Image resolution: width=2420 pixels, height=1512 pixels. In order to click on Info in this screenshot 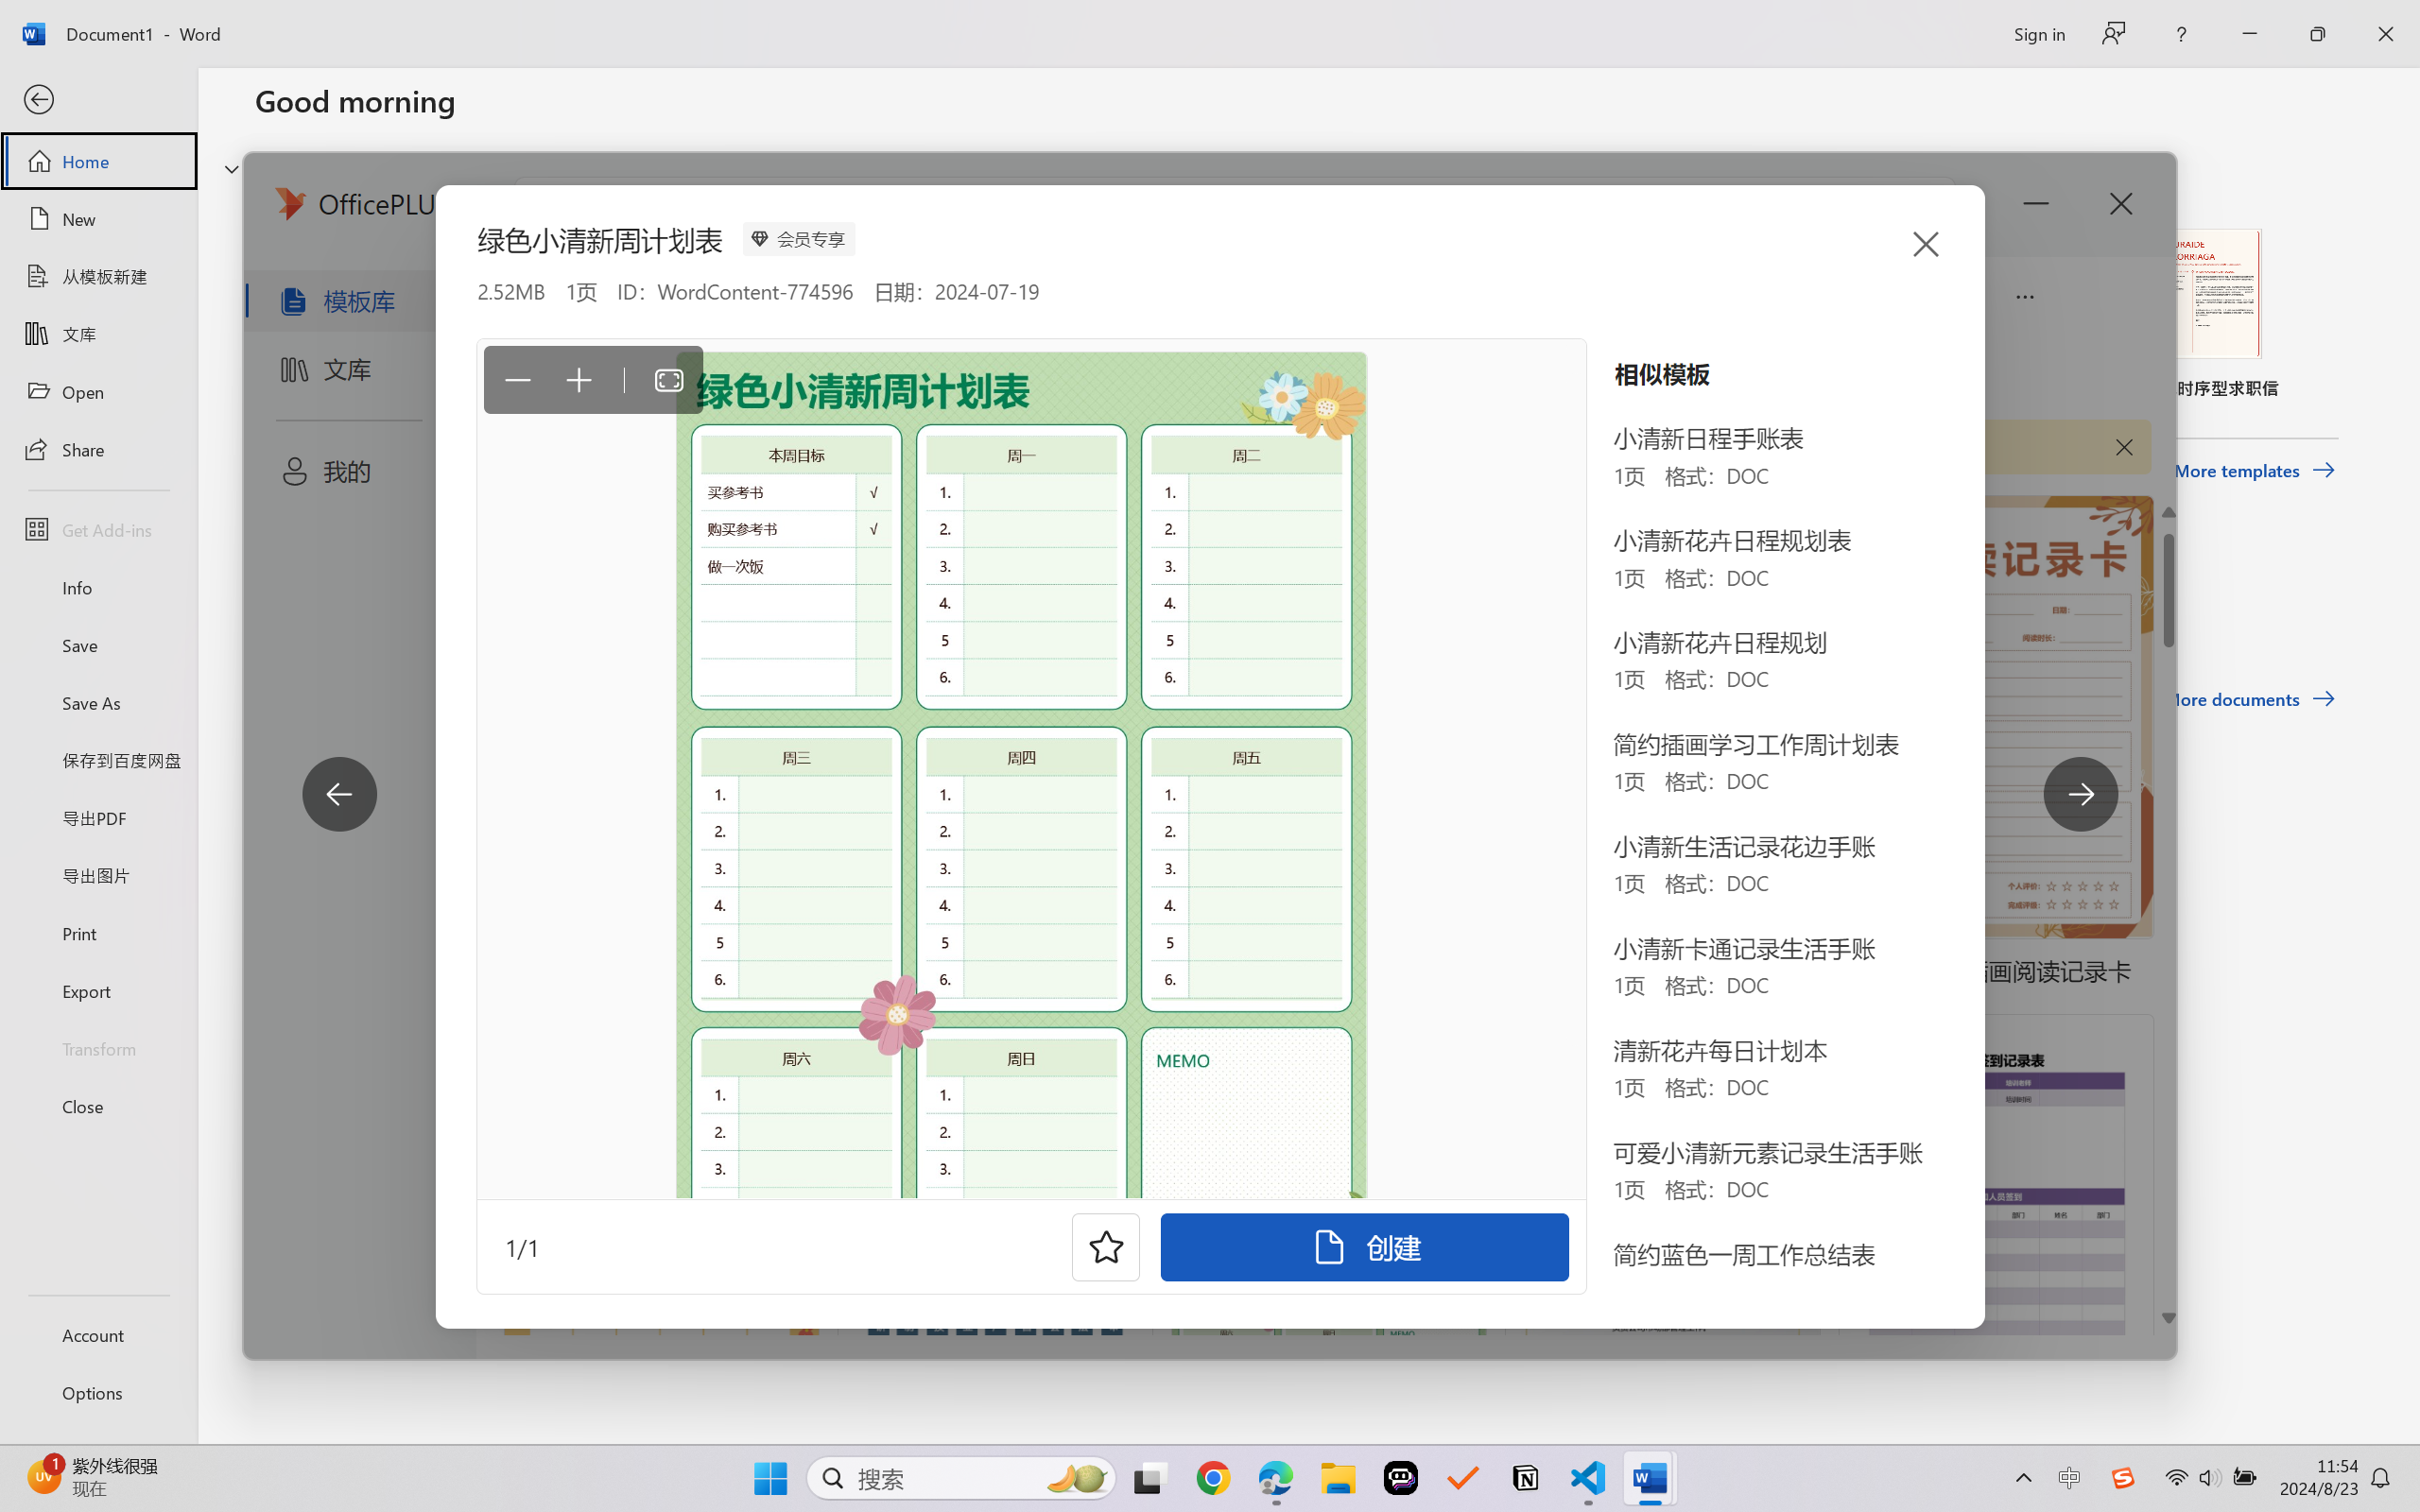, I will do `click(98, 587)`.